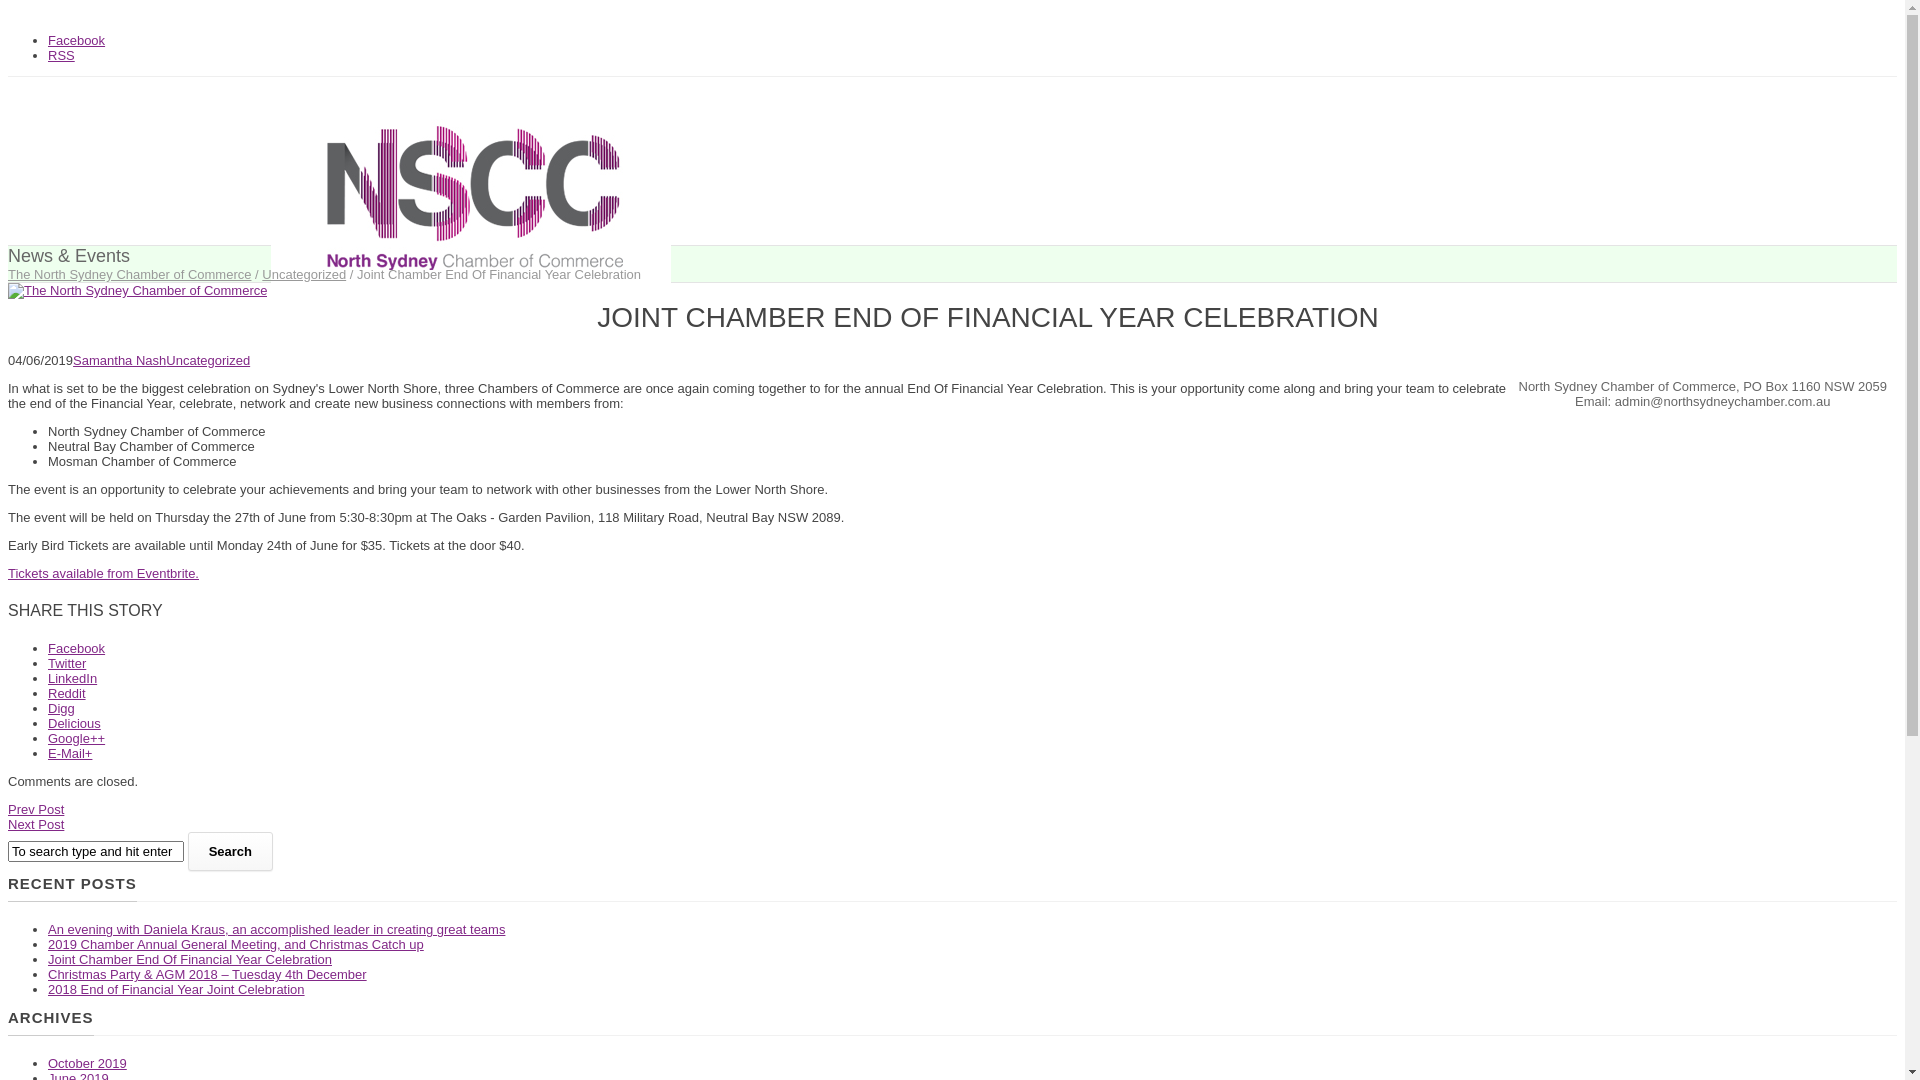 The image size is (1920, 1080). I want to click on LinkedIn, so click(72, 678).